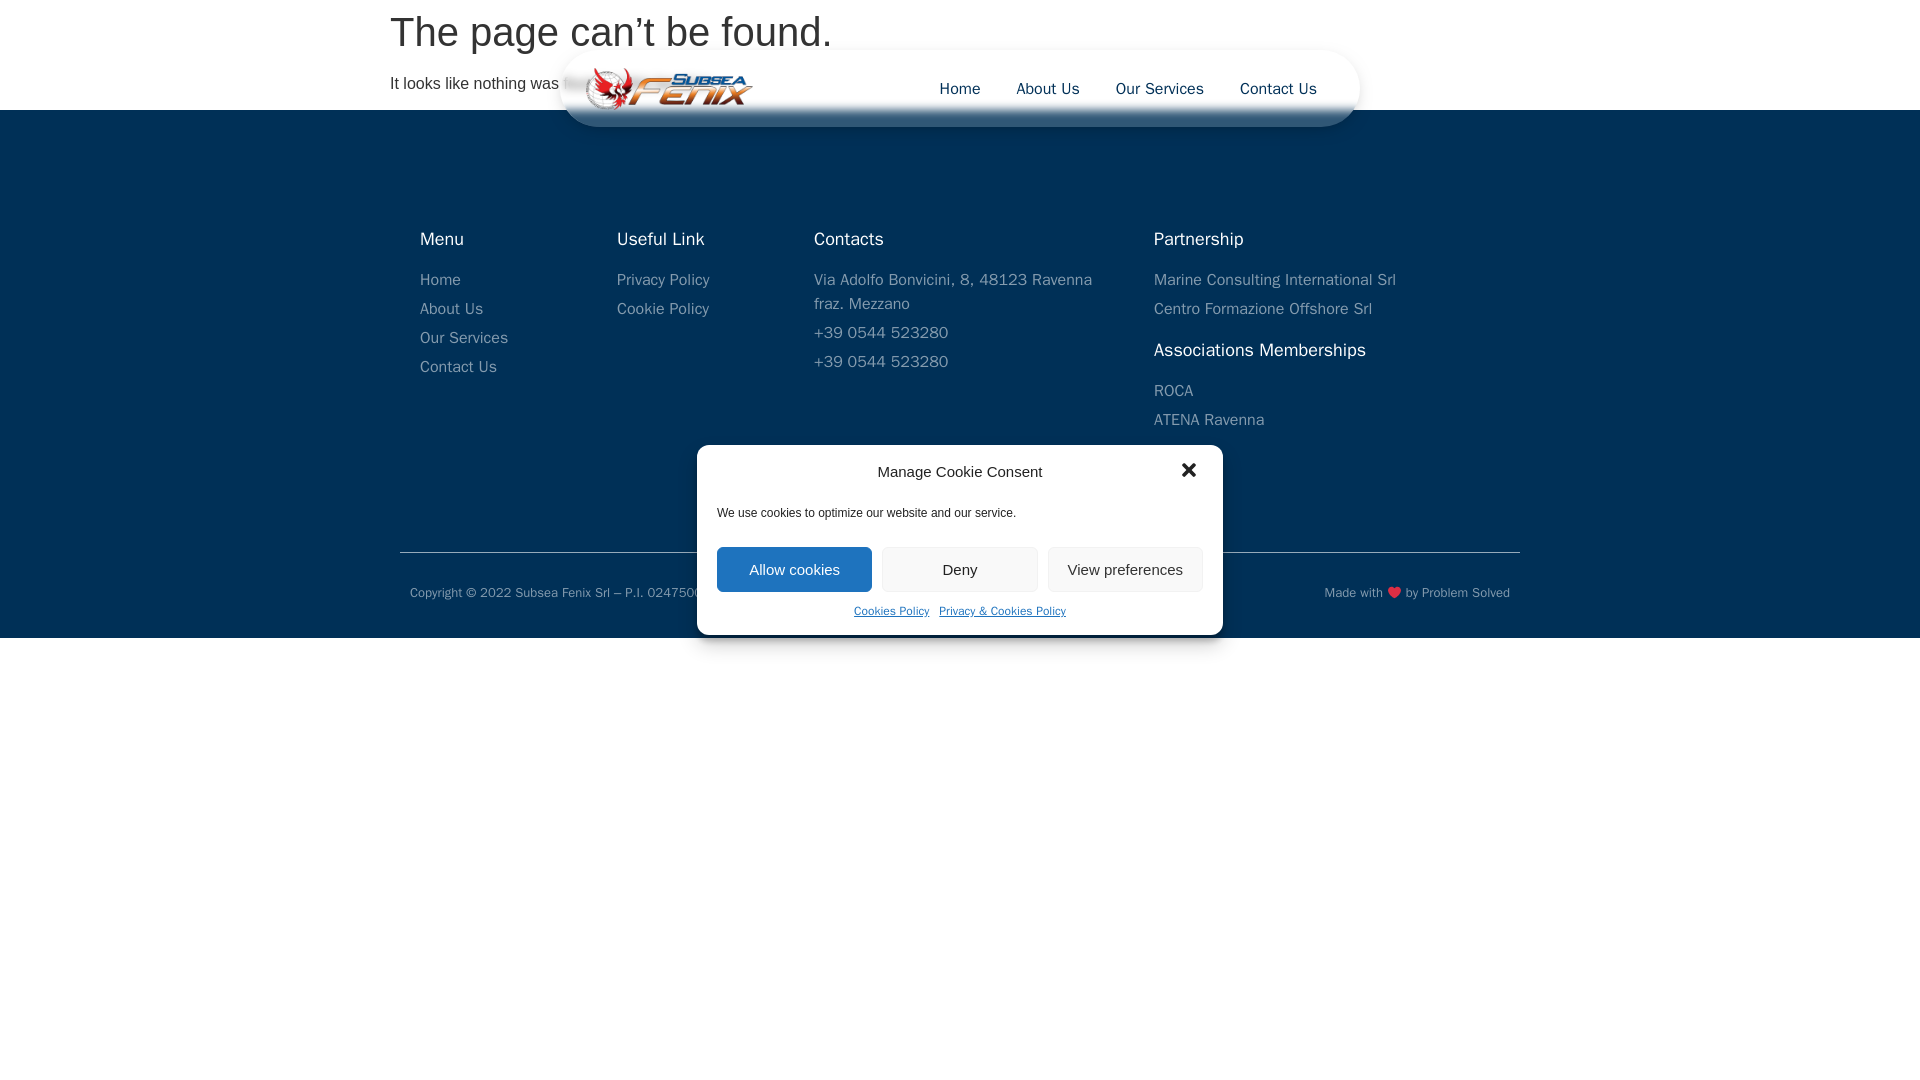  I want to click on About Us, so click(504, 308).